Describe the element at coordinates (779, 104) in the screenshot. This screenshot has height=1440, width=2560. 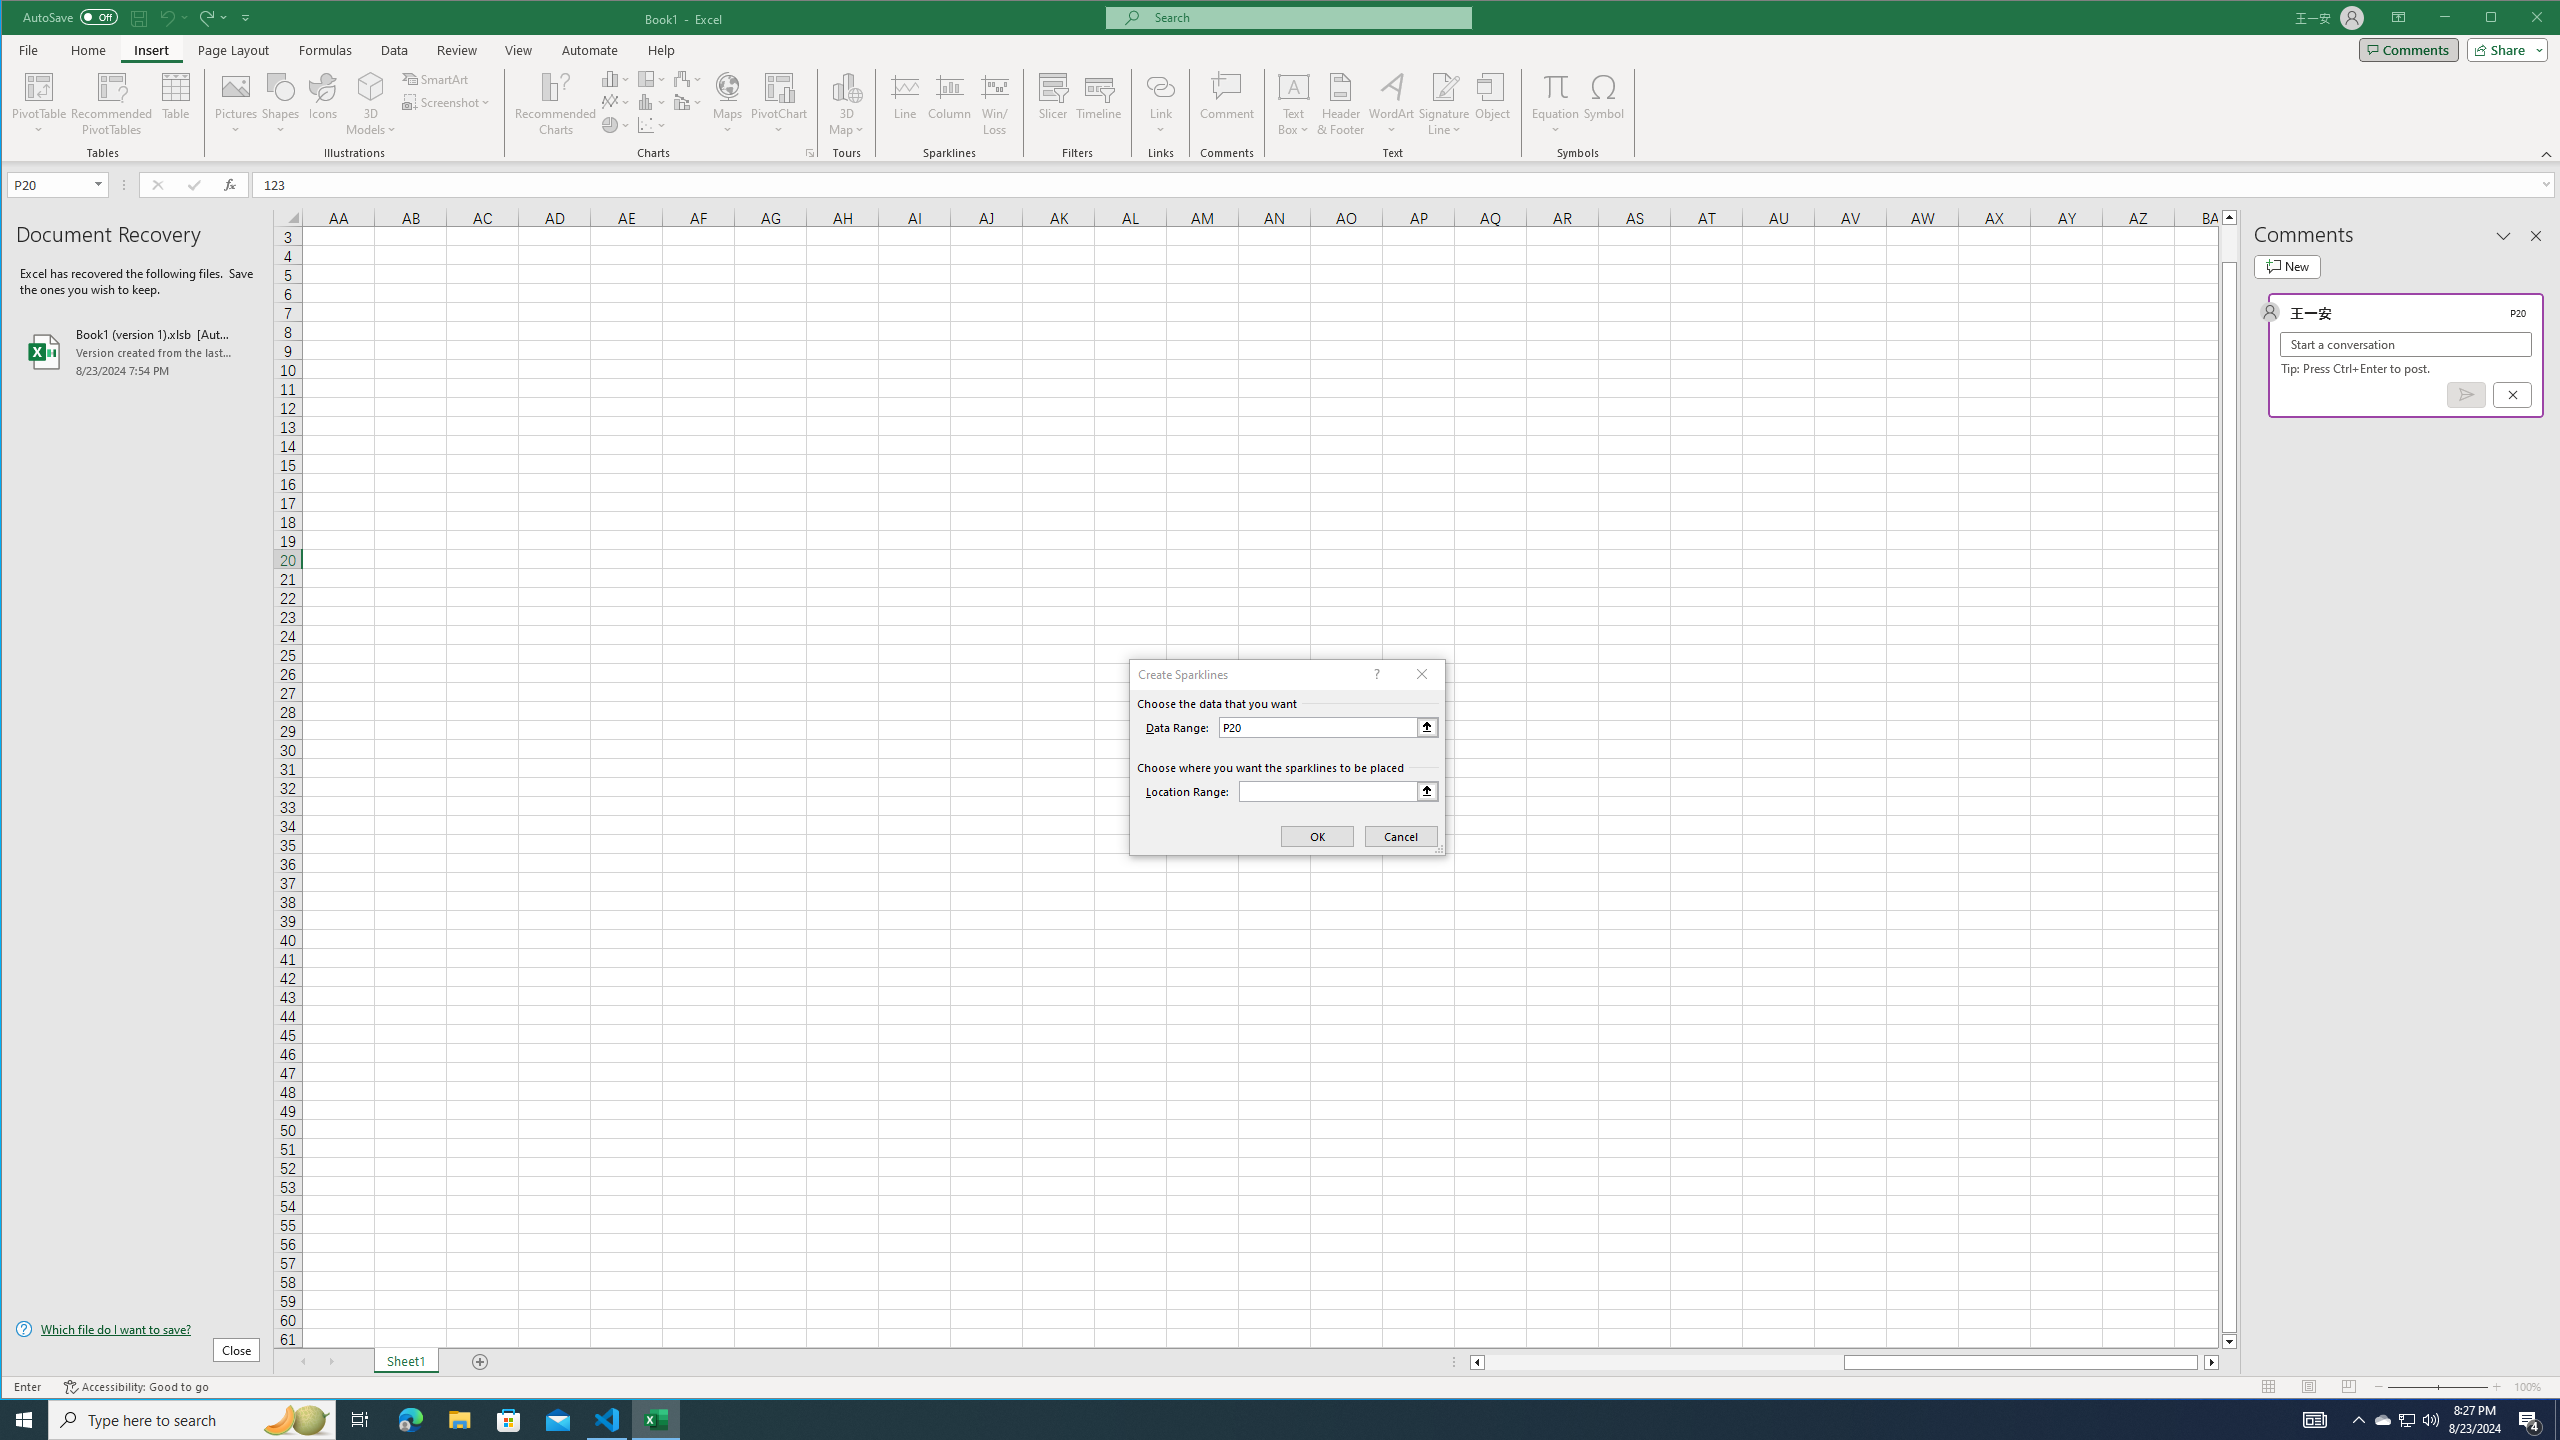
I see `PivotChart` at that location.